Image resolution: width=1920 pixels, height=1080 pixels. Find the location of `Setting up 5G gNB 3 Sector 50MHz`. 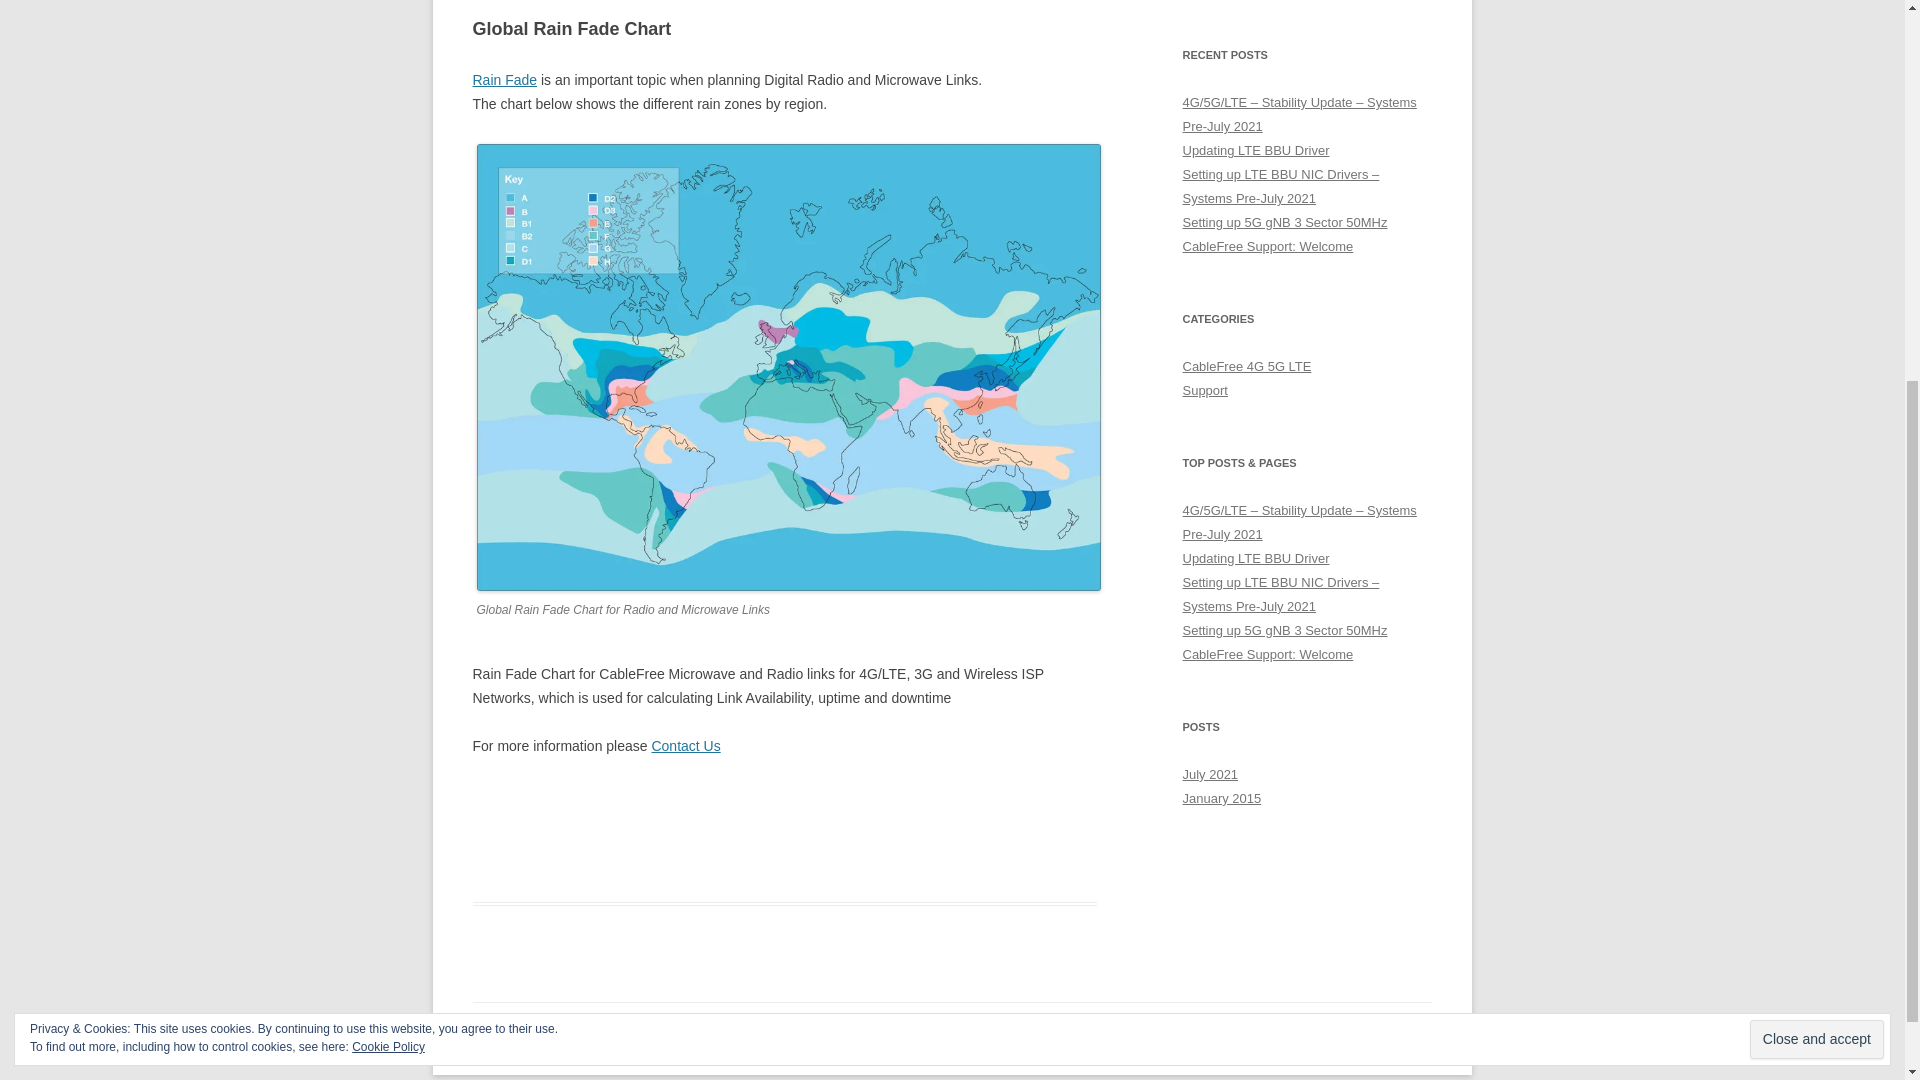

Setting up 5G gNB 3 Sector 50MHz is located at coordinates (1284, 630).